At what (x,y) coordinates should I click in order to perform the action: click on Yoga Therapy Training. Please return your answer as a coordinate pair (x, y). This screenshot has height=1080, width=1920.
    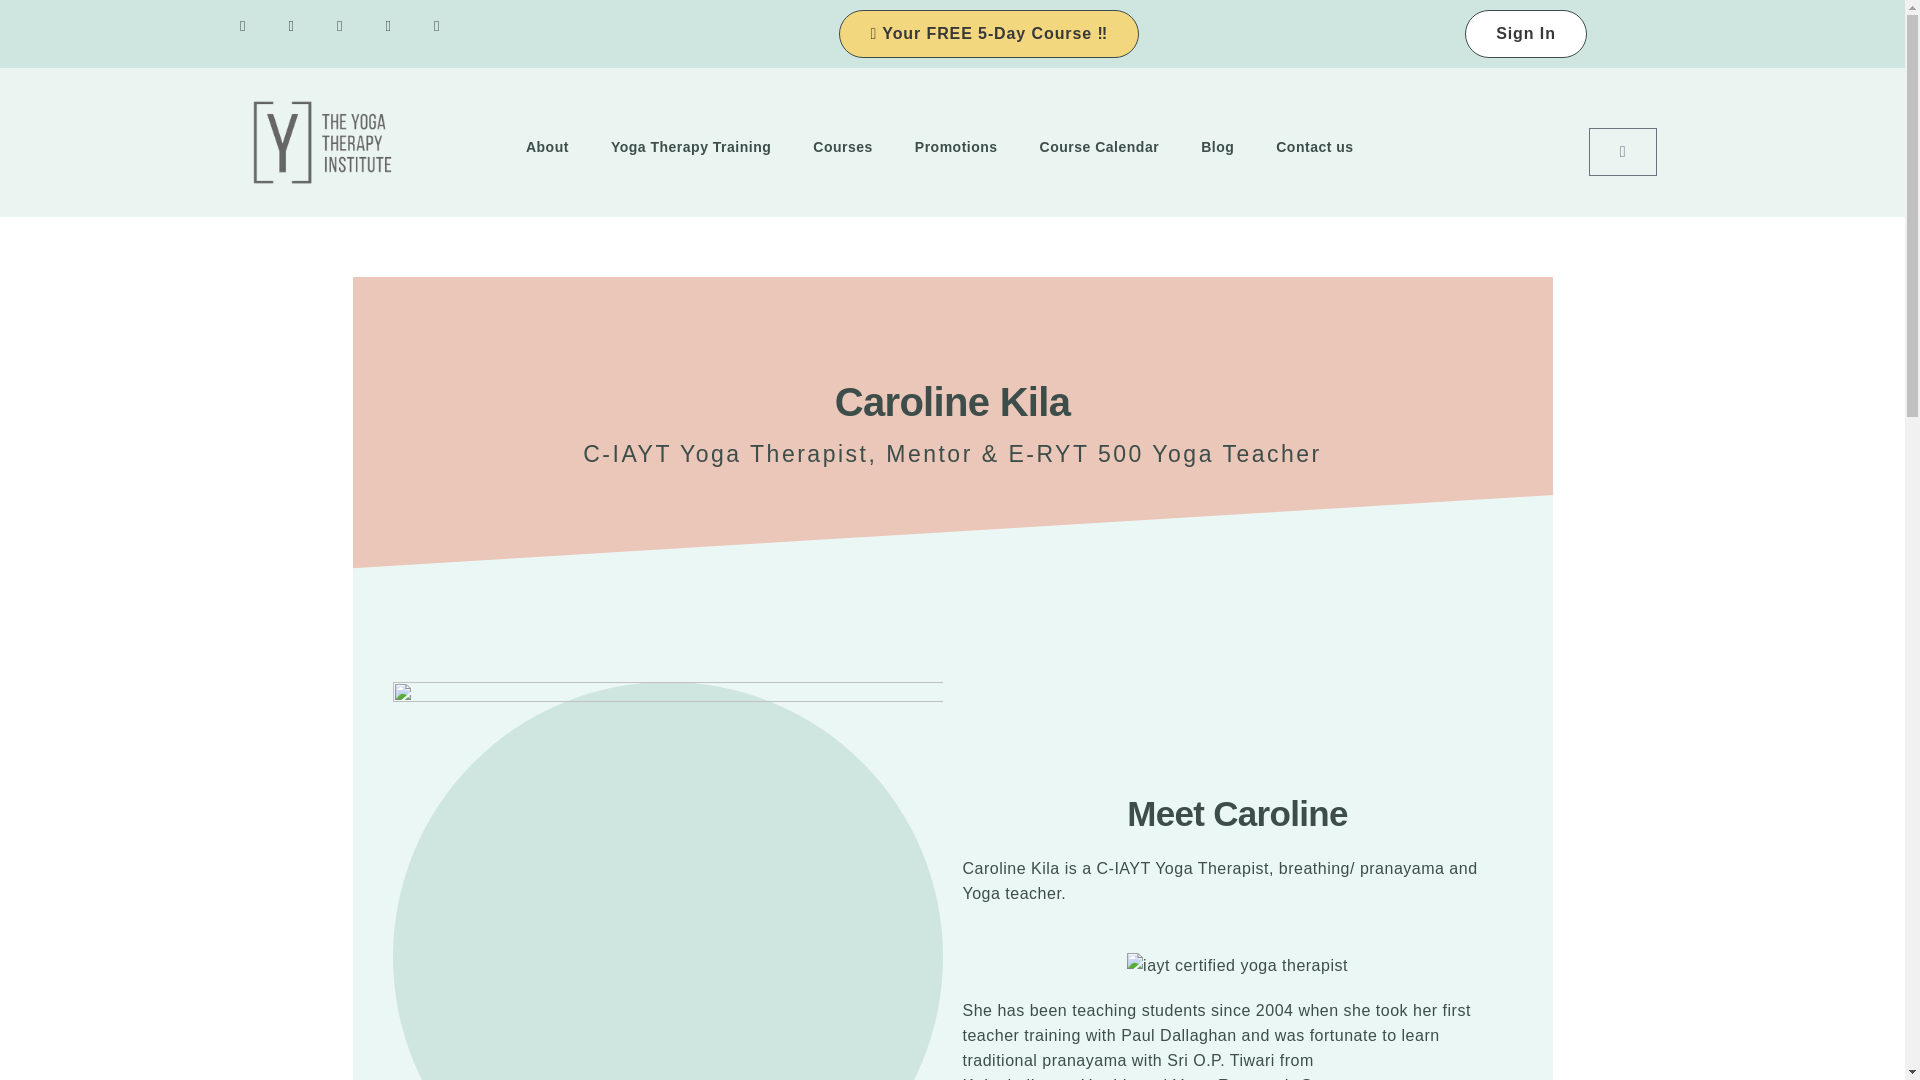
    Looking at the image, I should click on (690, 148).